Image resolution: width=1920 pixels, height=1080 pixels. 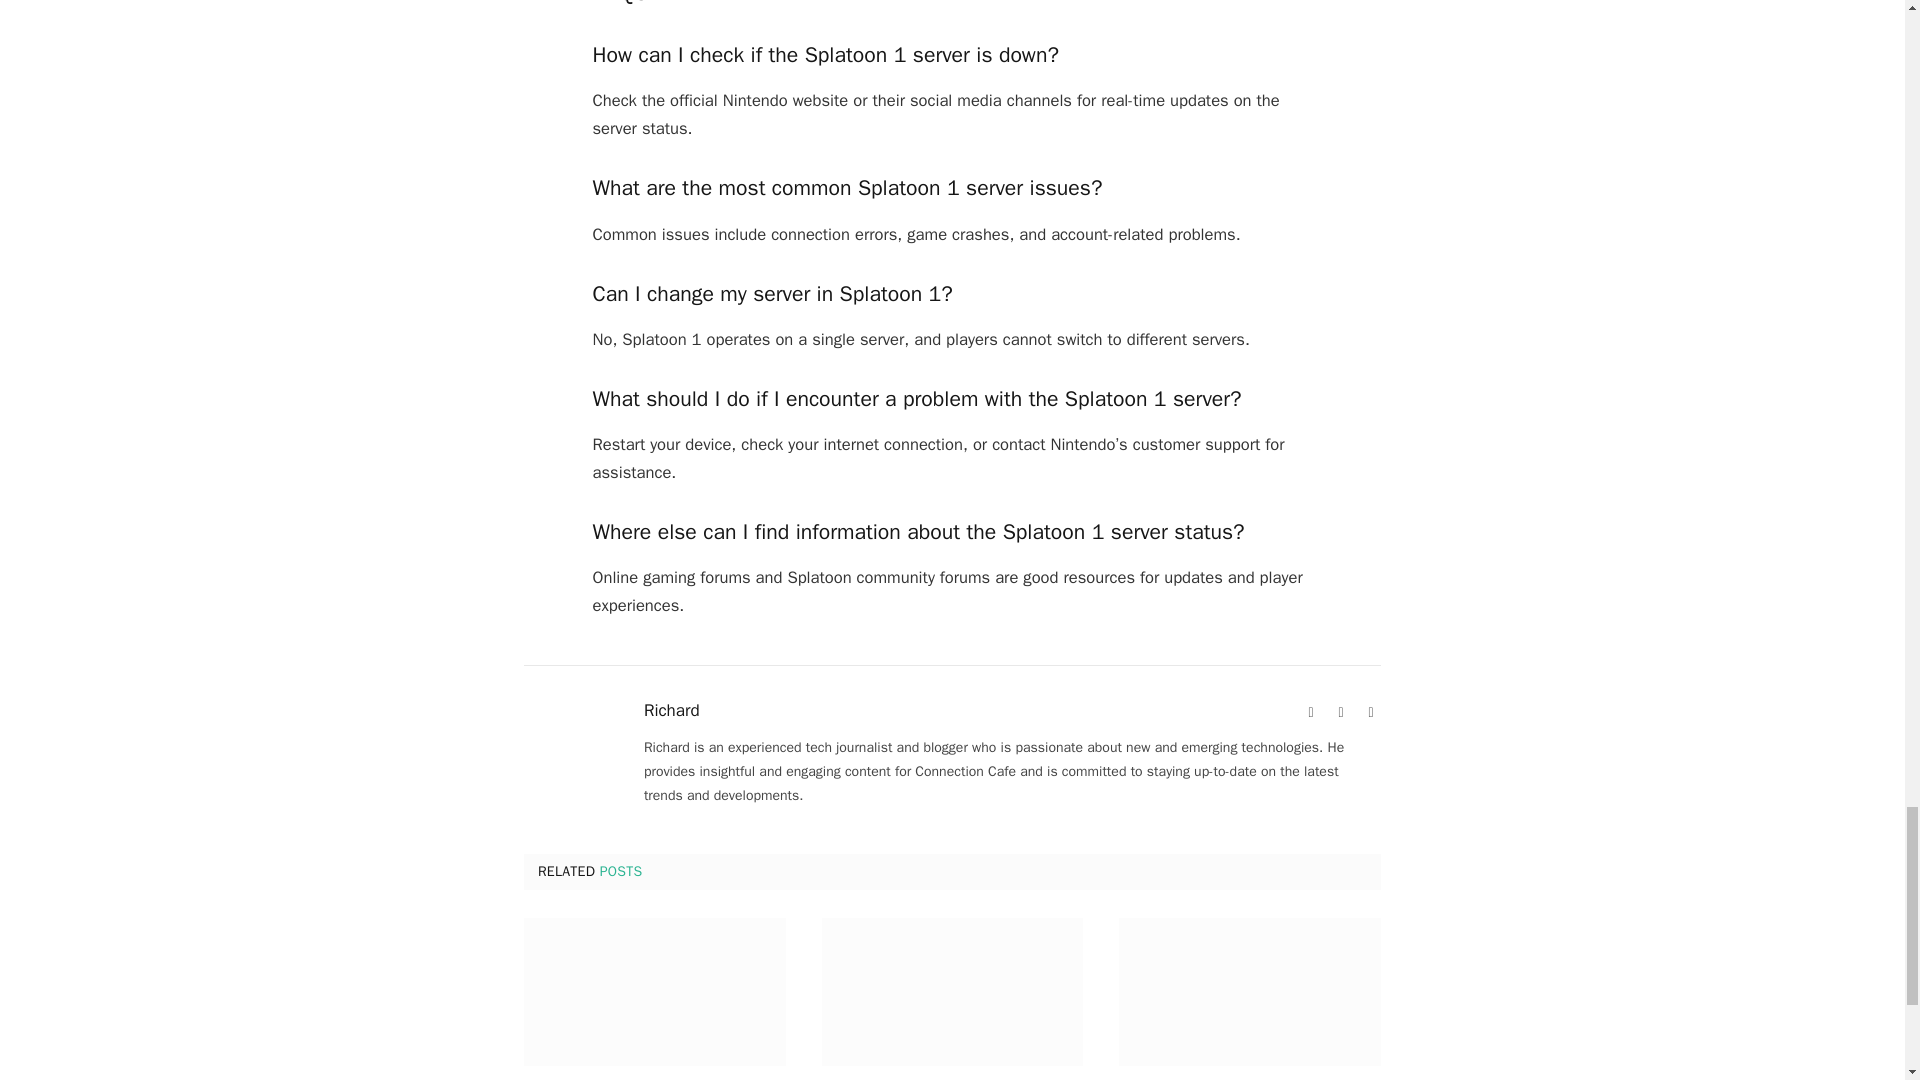 I want to click on Farming Simulator 19 Server Status: Is it Working Fine?, so click(x=1250, y=991).